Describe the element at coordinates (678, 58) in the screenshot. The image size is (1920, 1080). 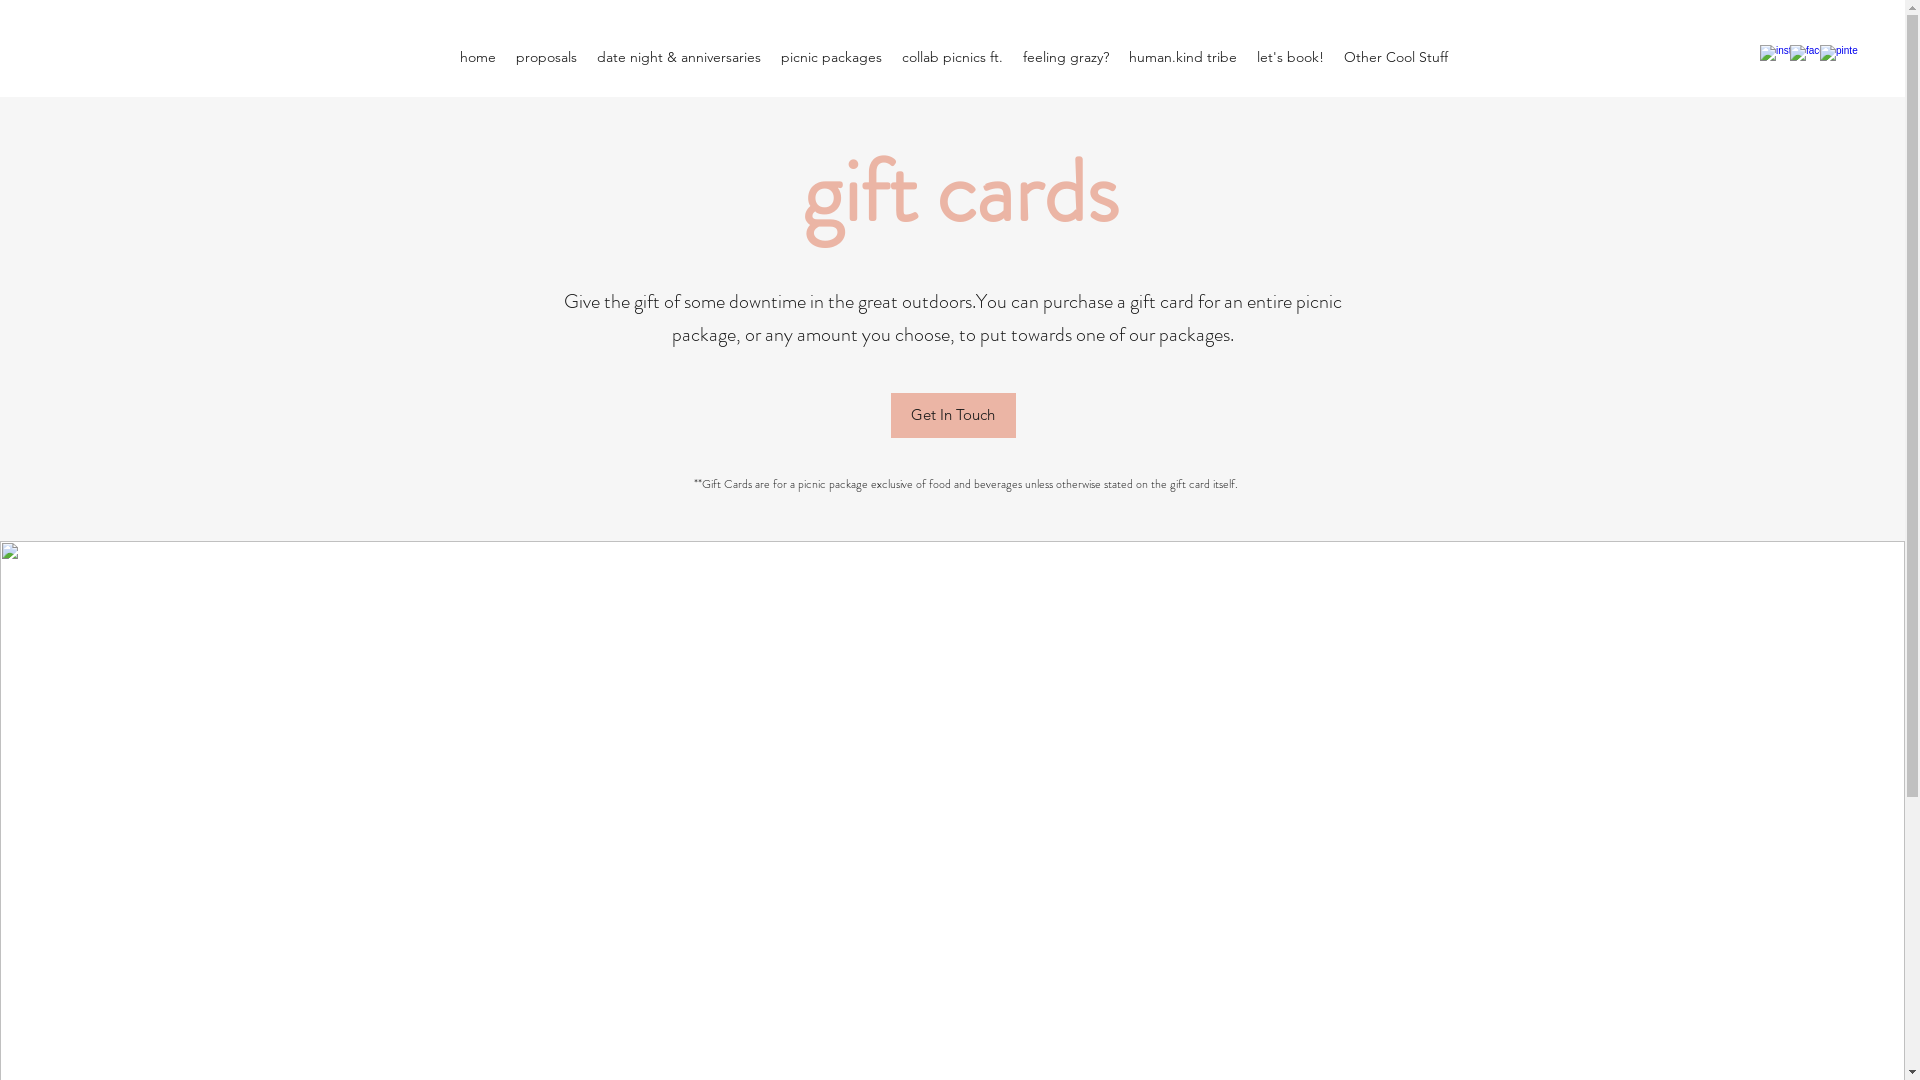
I see `date night & anniversaries` at that location.